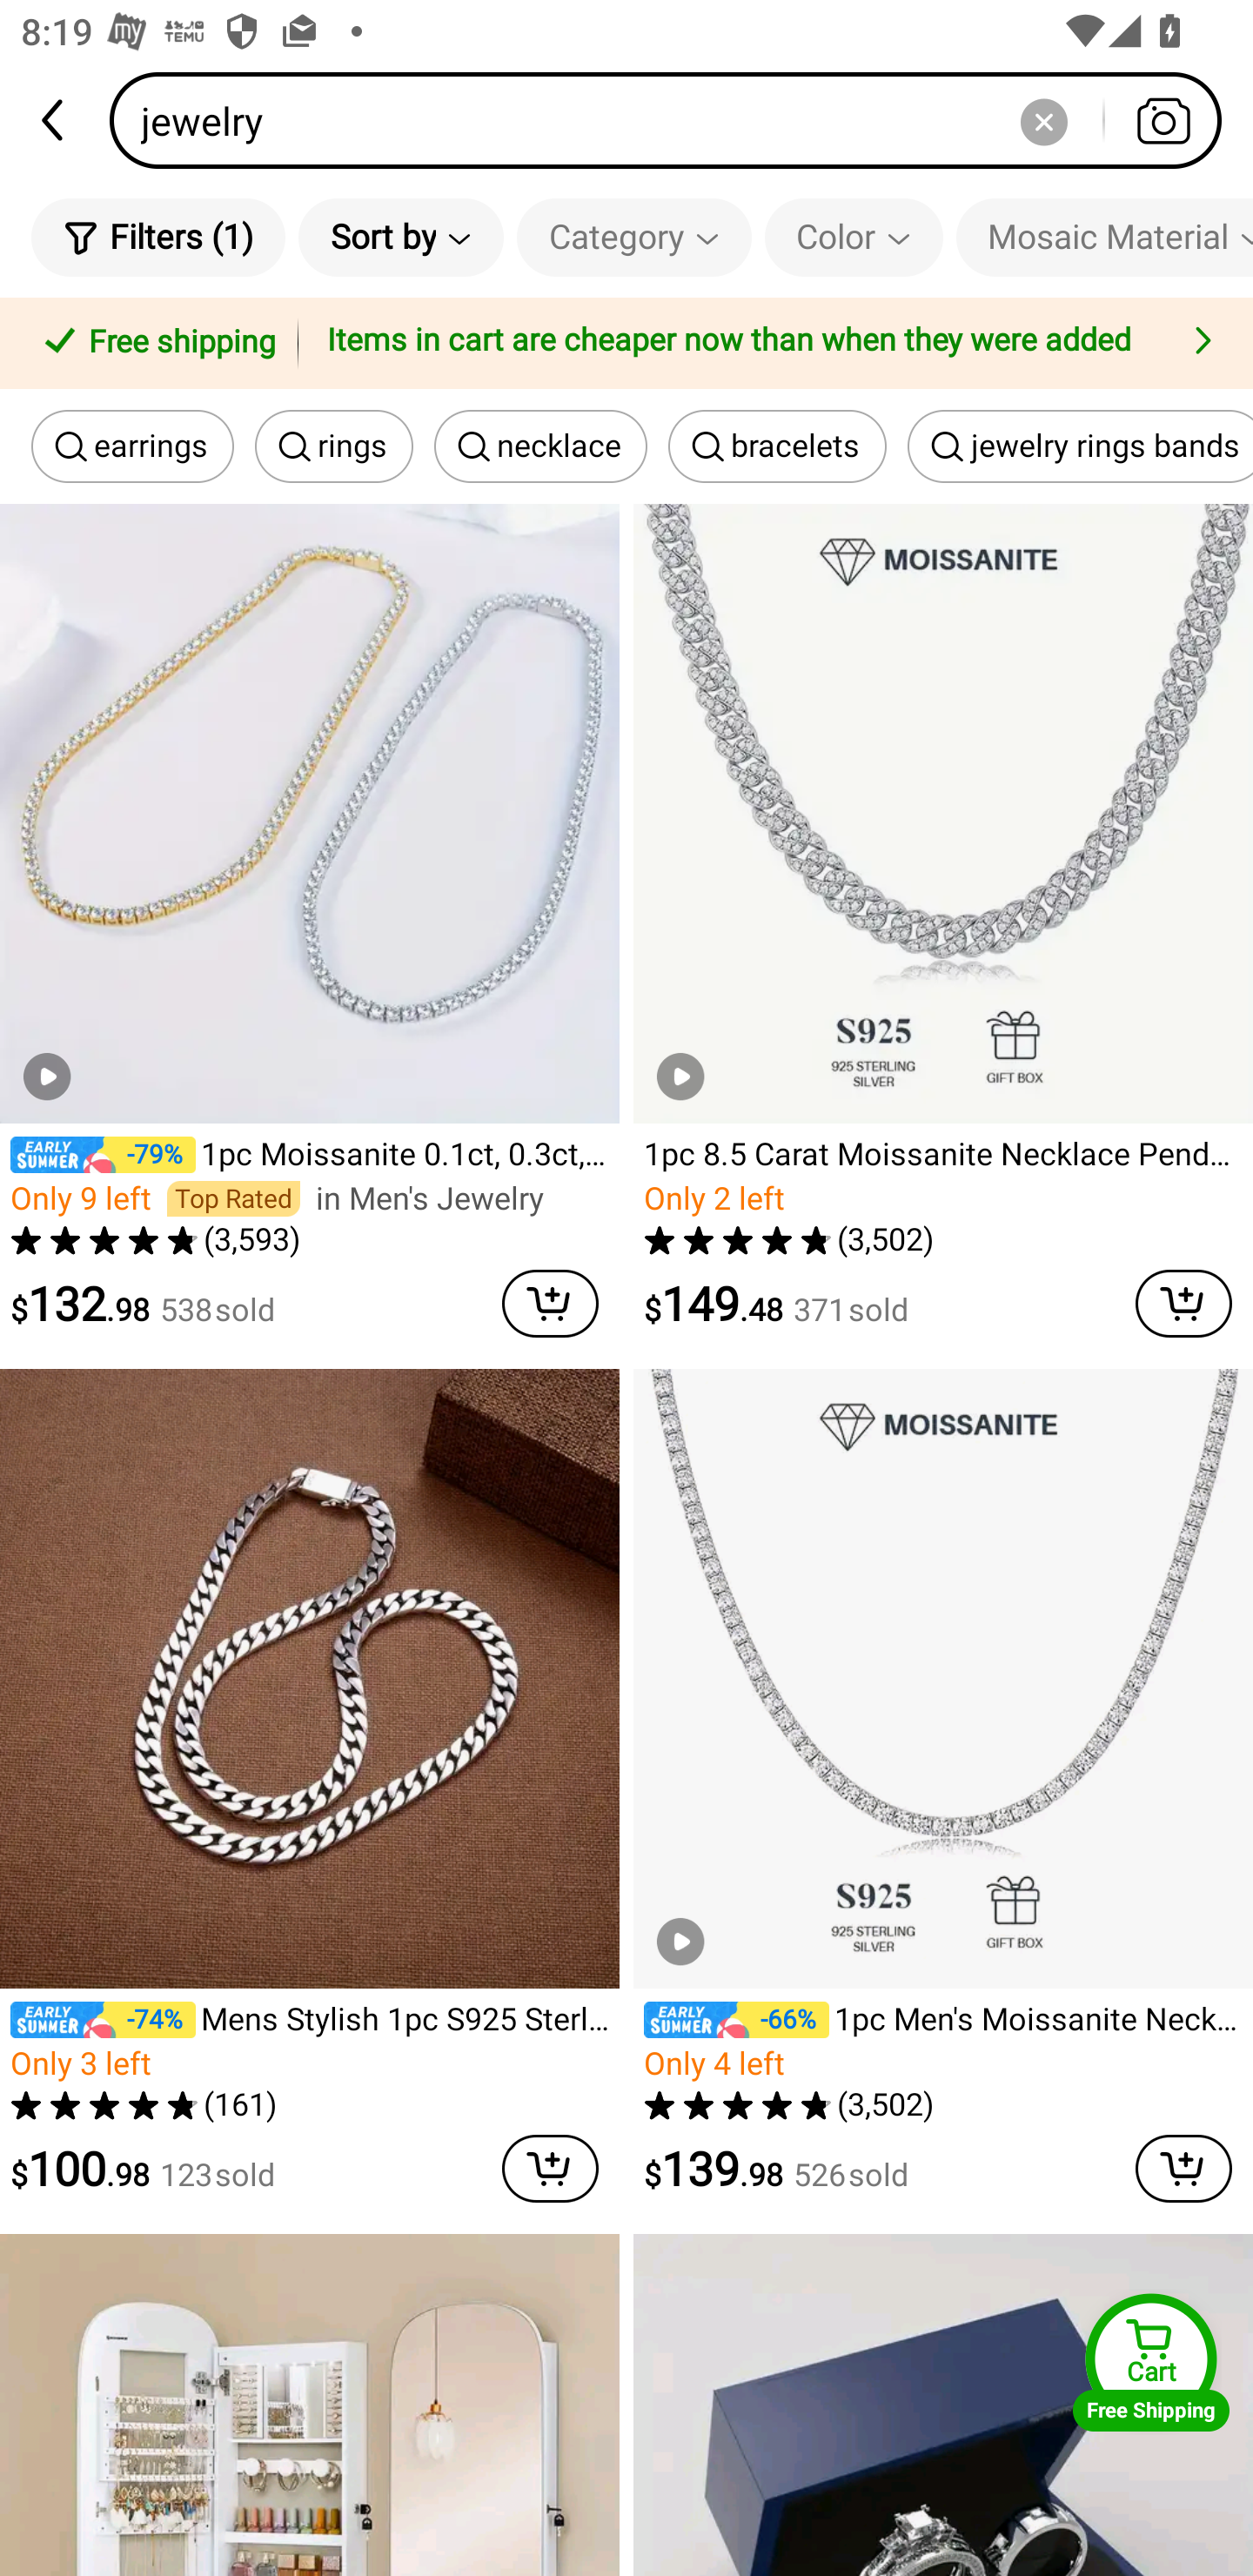 The height and width of the screenshot is (2576, 1253). Describe the element at coordinates (854, 237) in the screenshot. I see `Color` at that location.